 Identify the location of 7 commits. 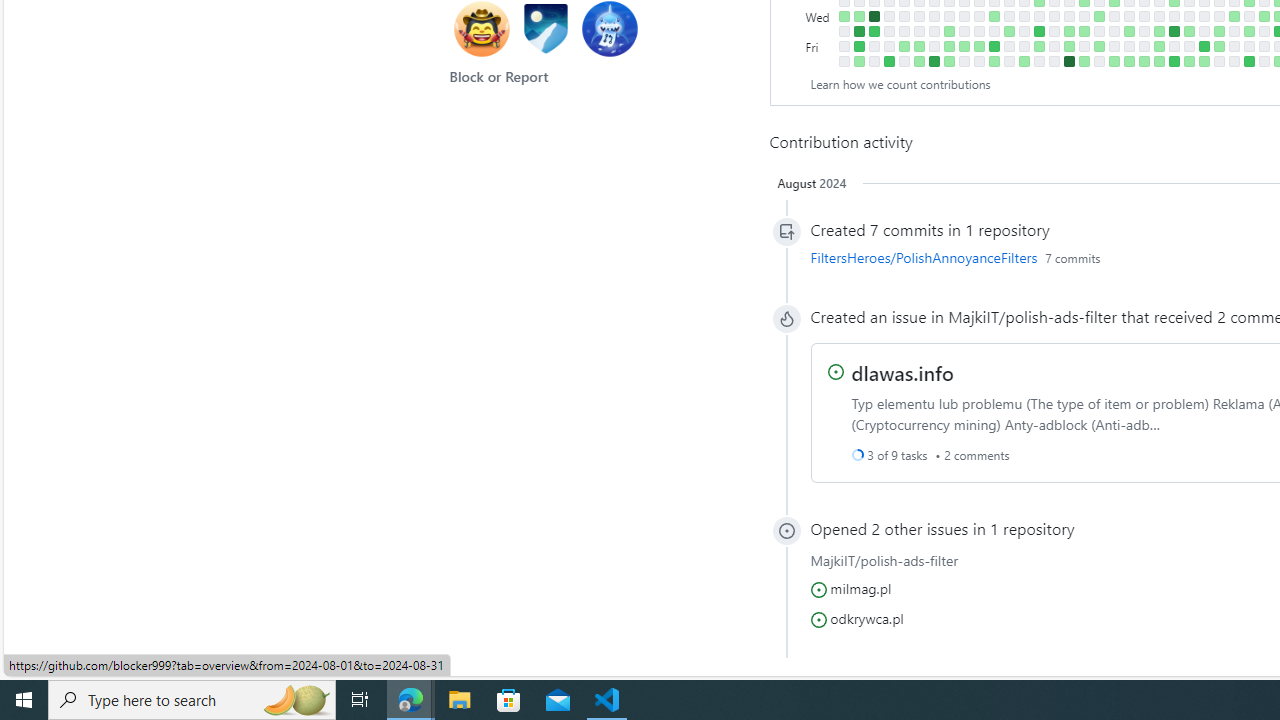
(1072, 257).